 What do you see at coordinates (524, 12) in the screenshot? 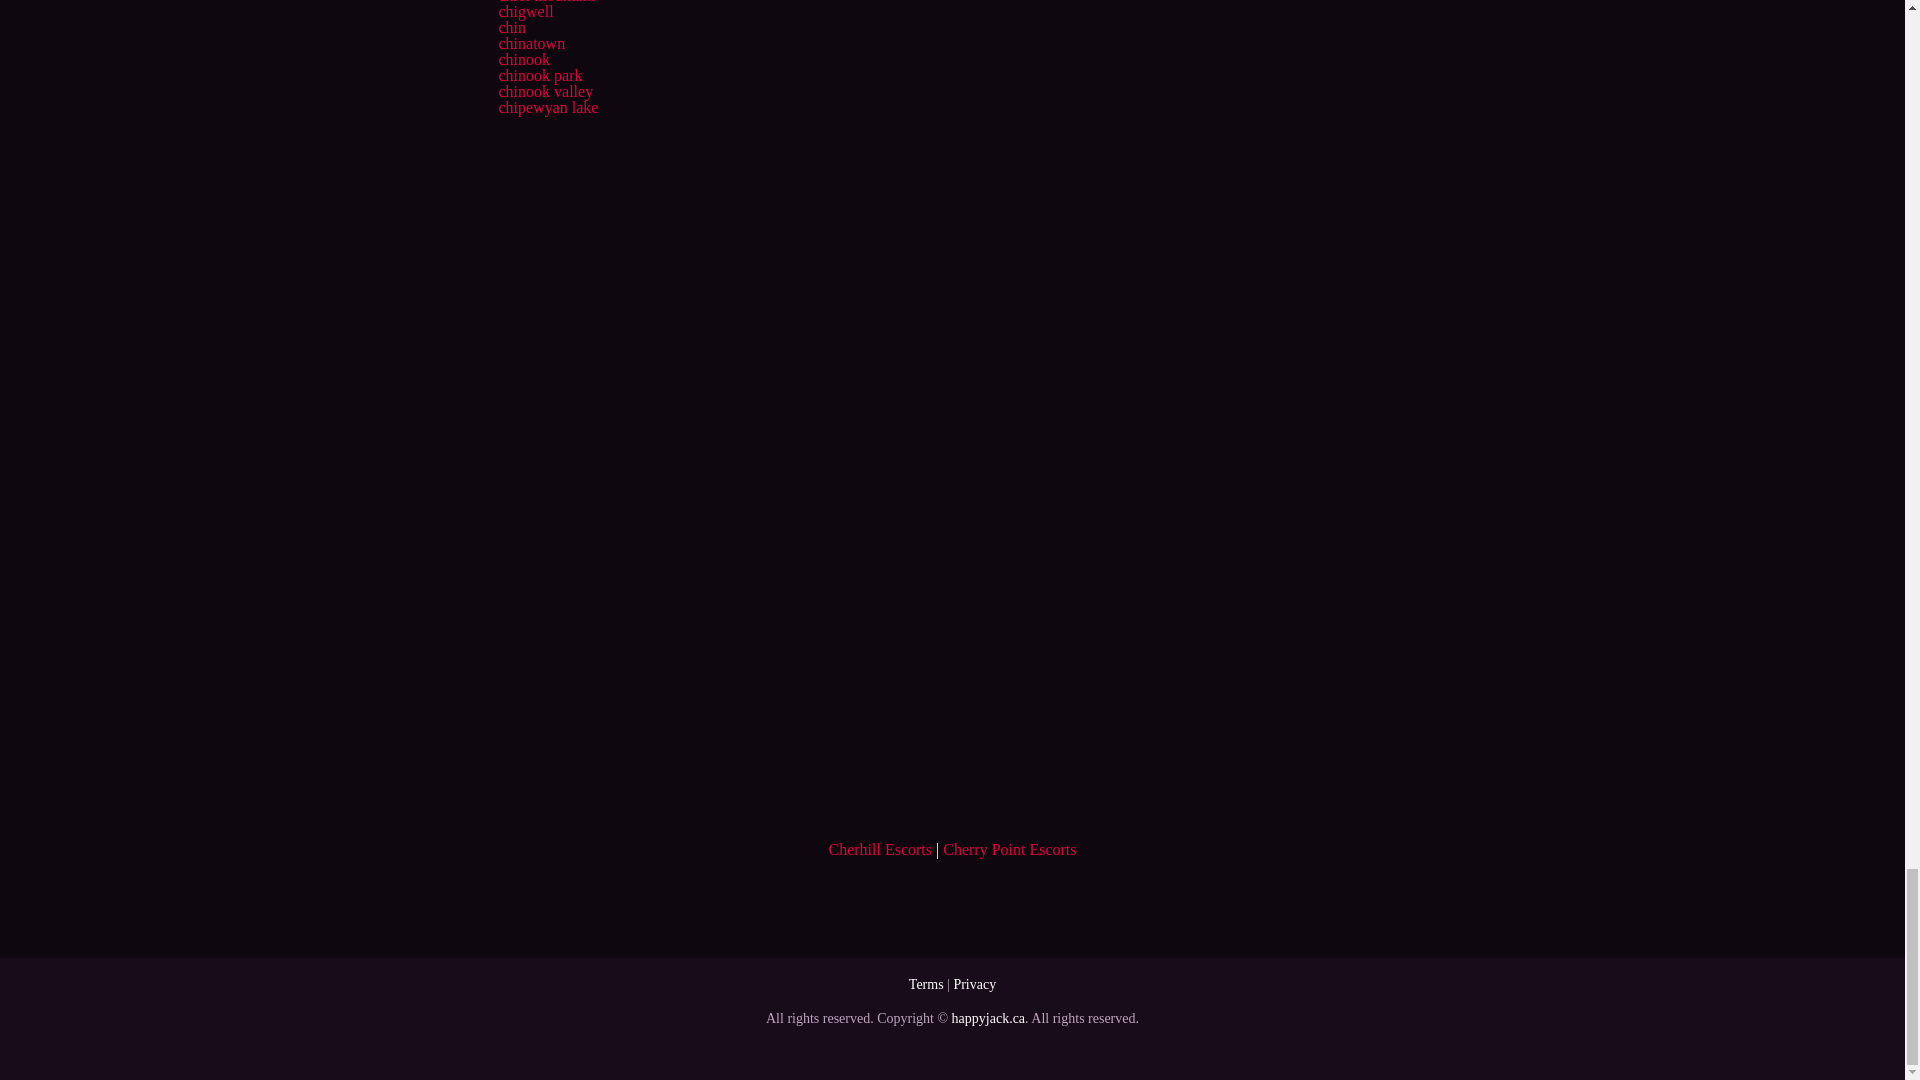
I see `chigwell` at bounding box center [524, 12].